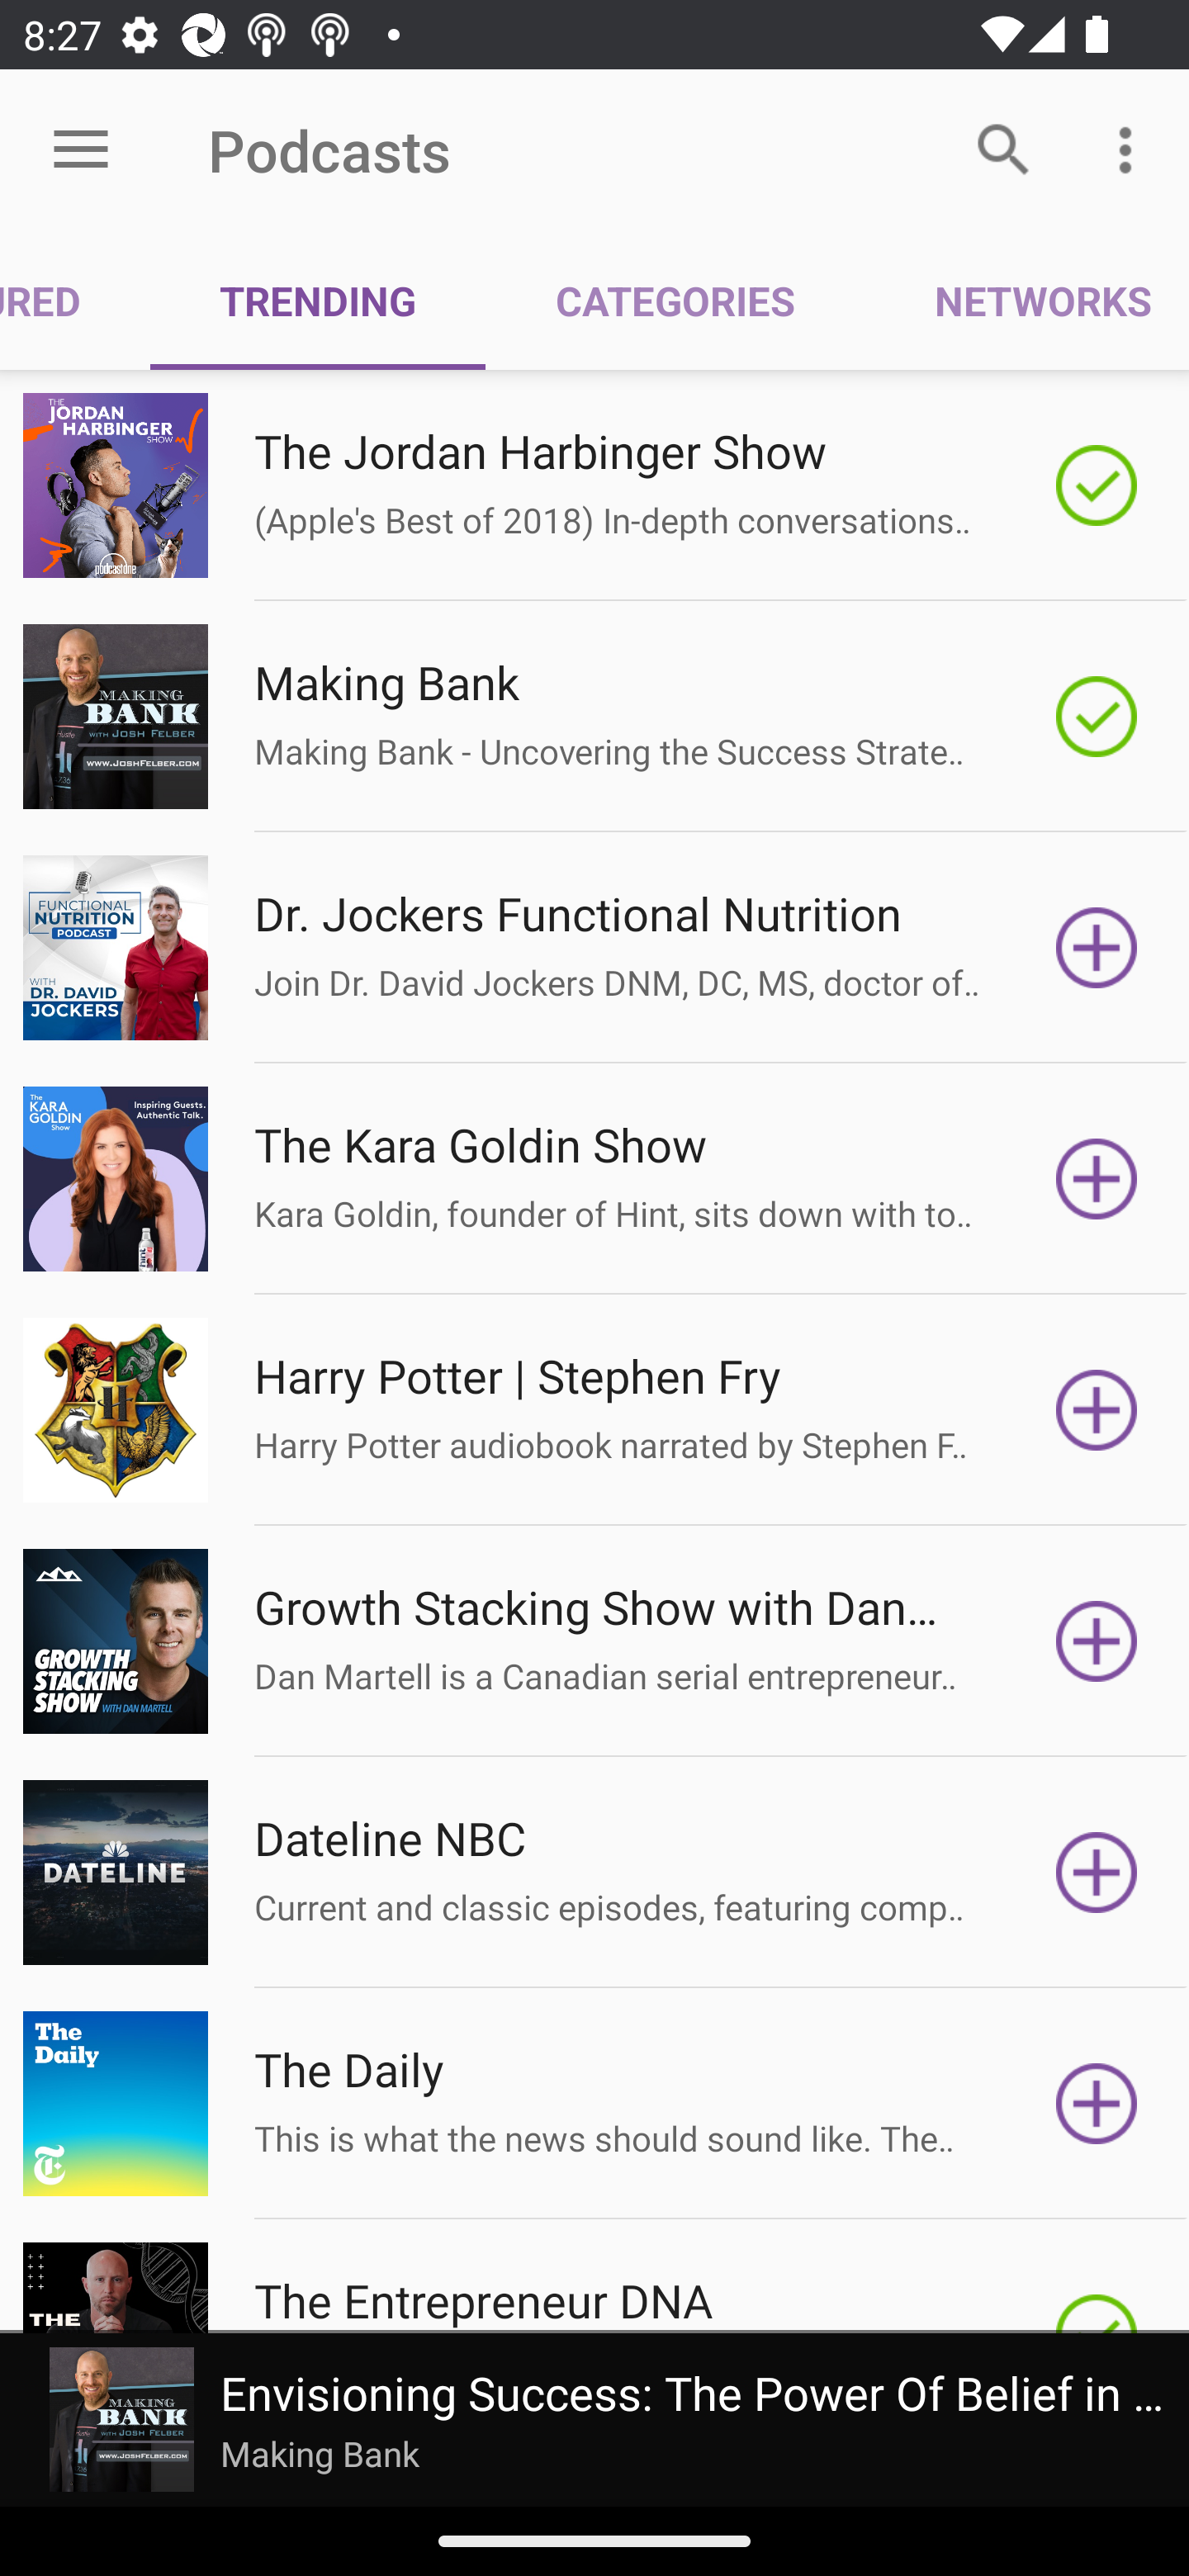  What do you see at coordinates (1097, 2104) in the screenshot?
I see `Subscribe` at bounding box center [1097, 2104].